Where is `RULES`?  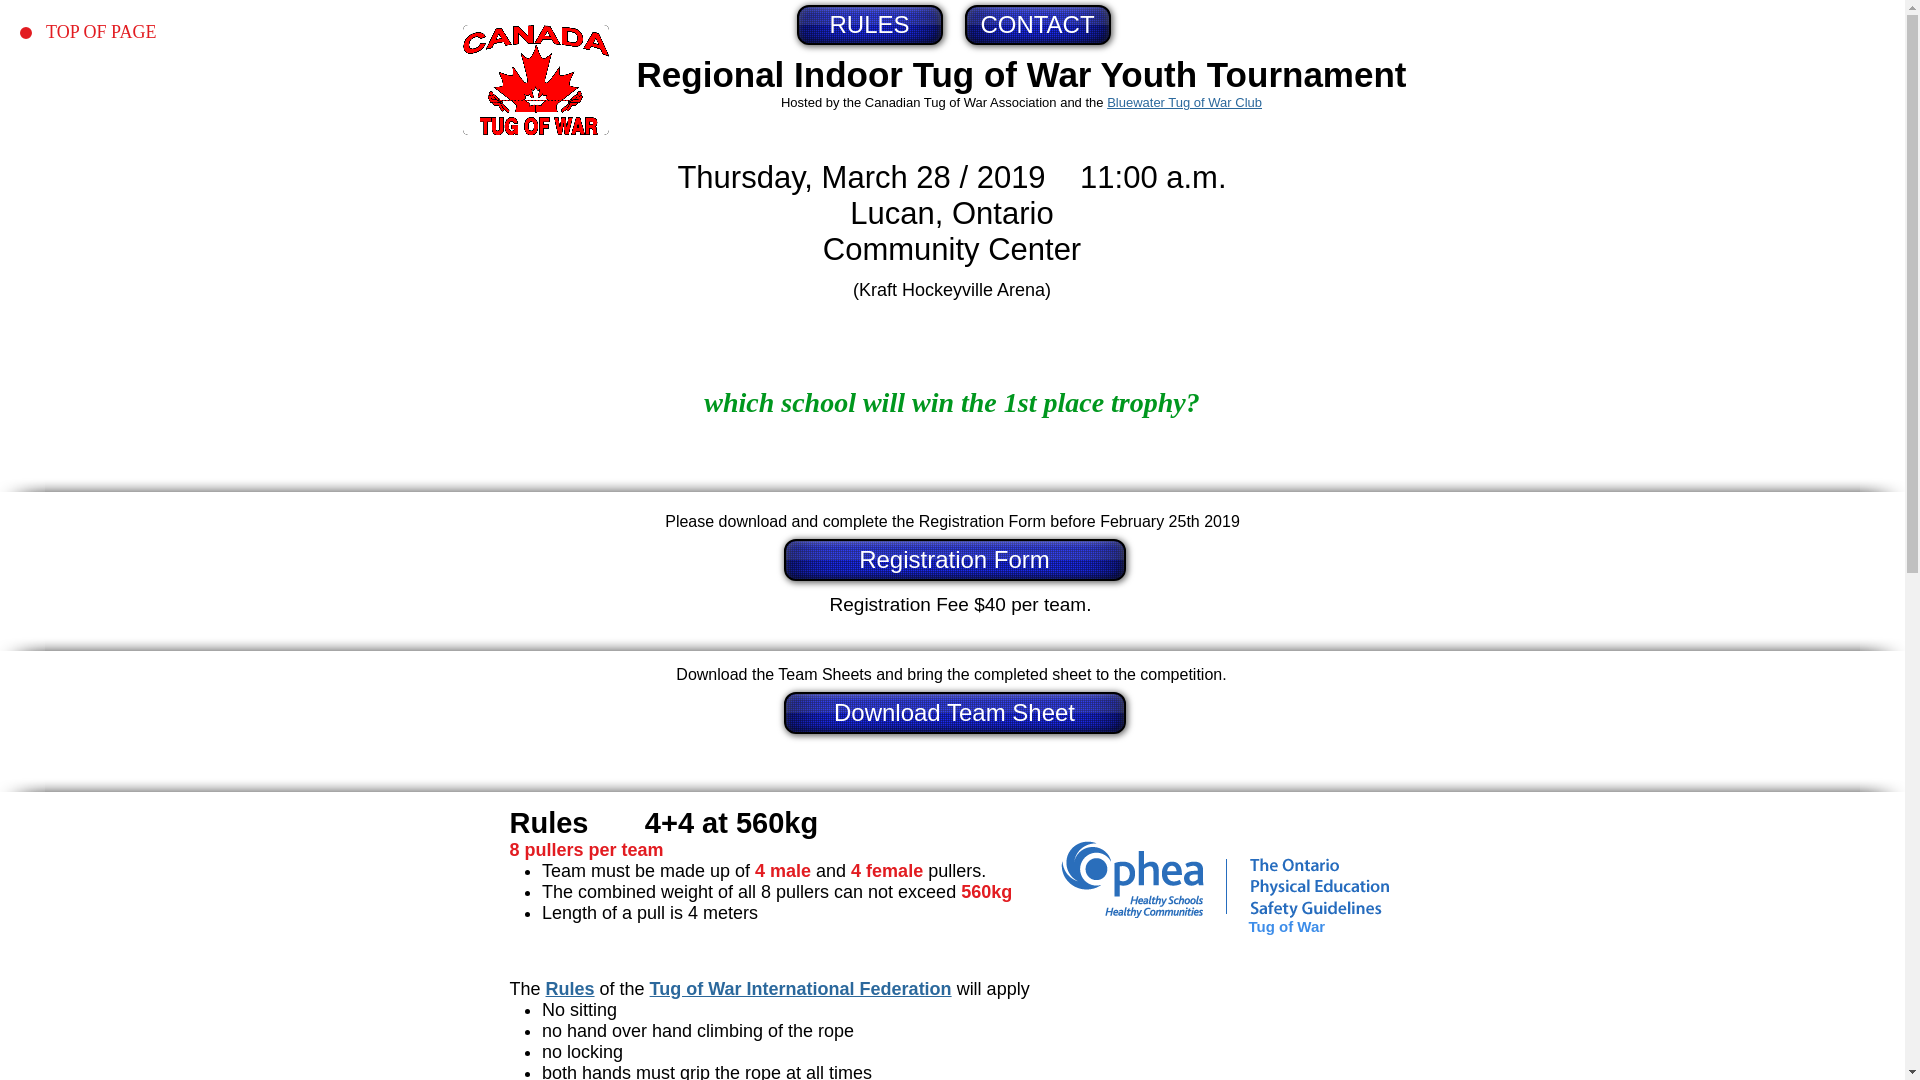 RULES is located at coordinates (869, 25).